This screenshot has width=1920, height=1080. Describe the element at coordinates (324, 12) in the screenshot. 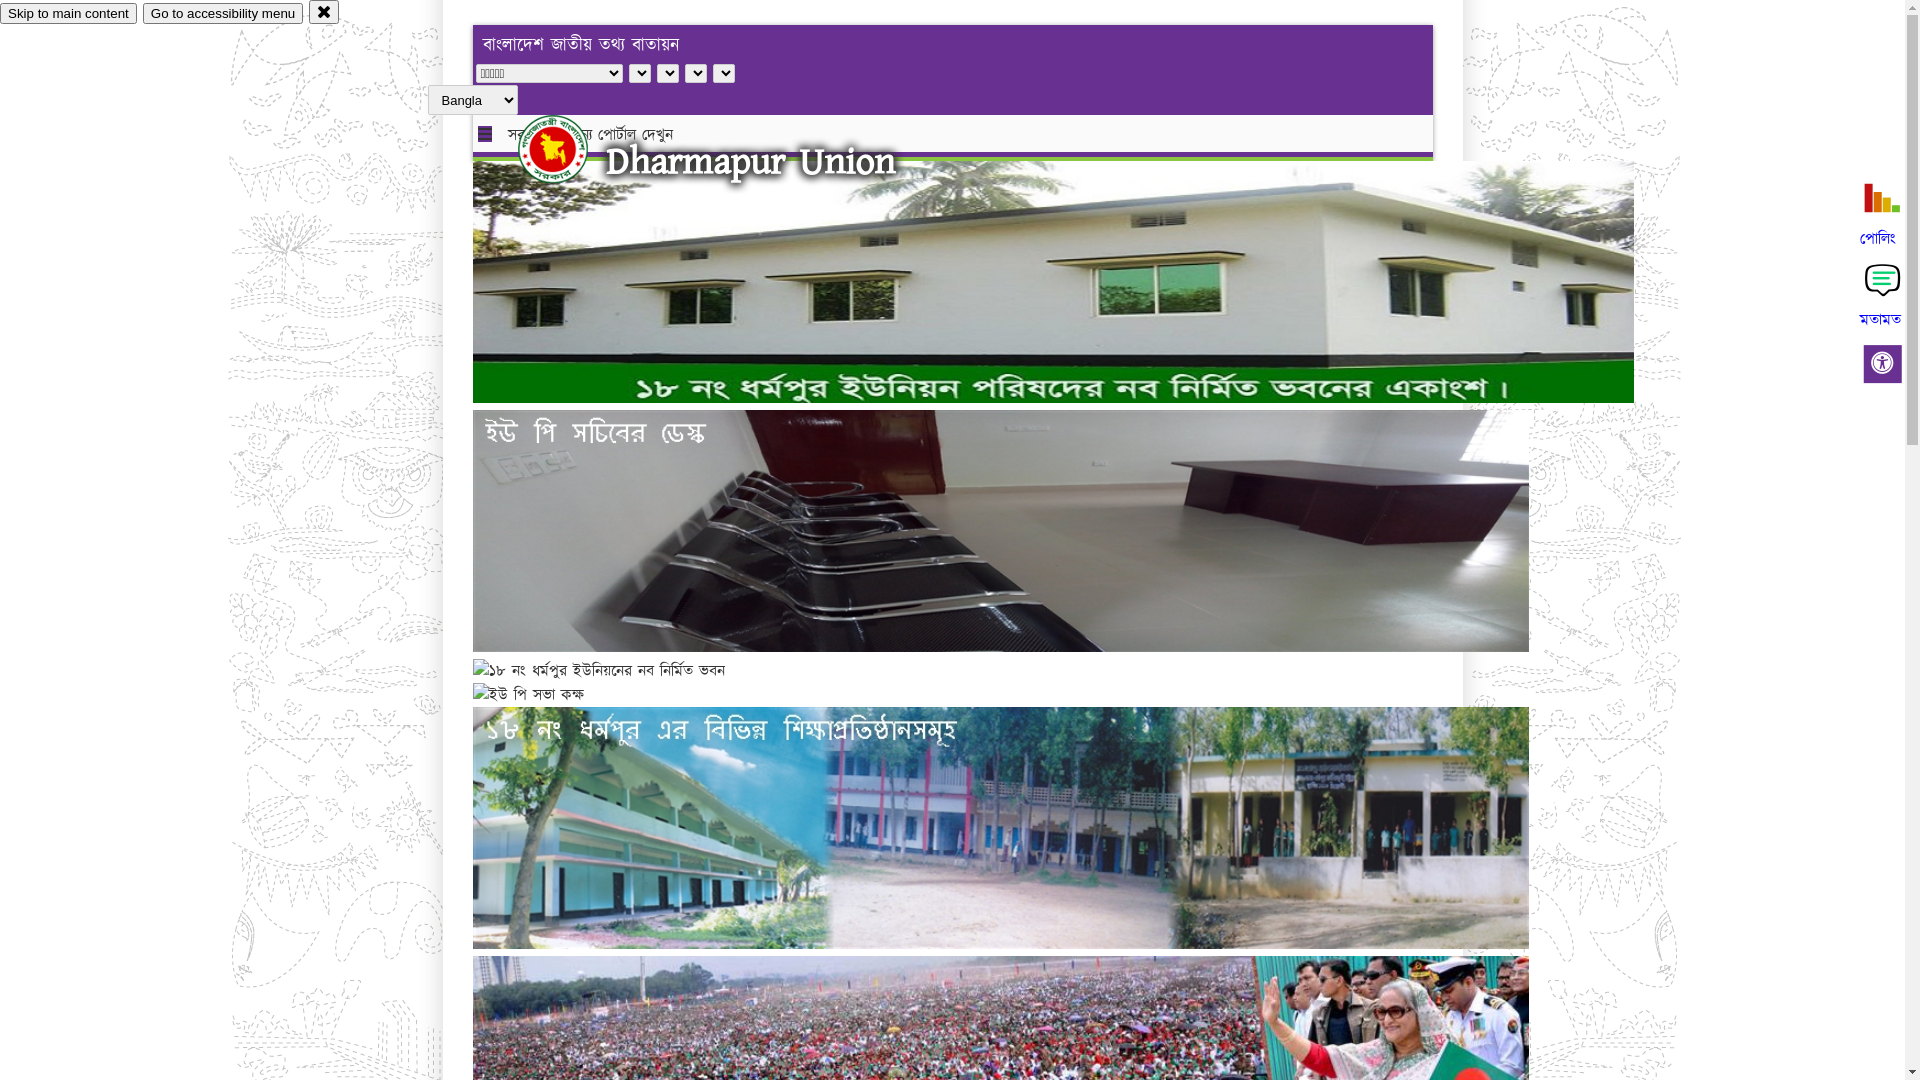

I see `close` at that location.